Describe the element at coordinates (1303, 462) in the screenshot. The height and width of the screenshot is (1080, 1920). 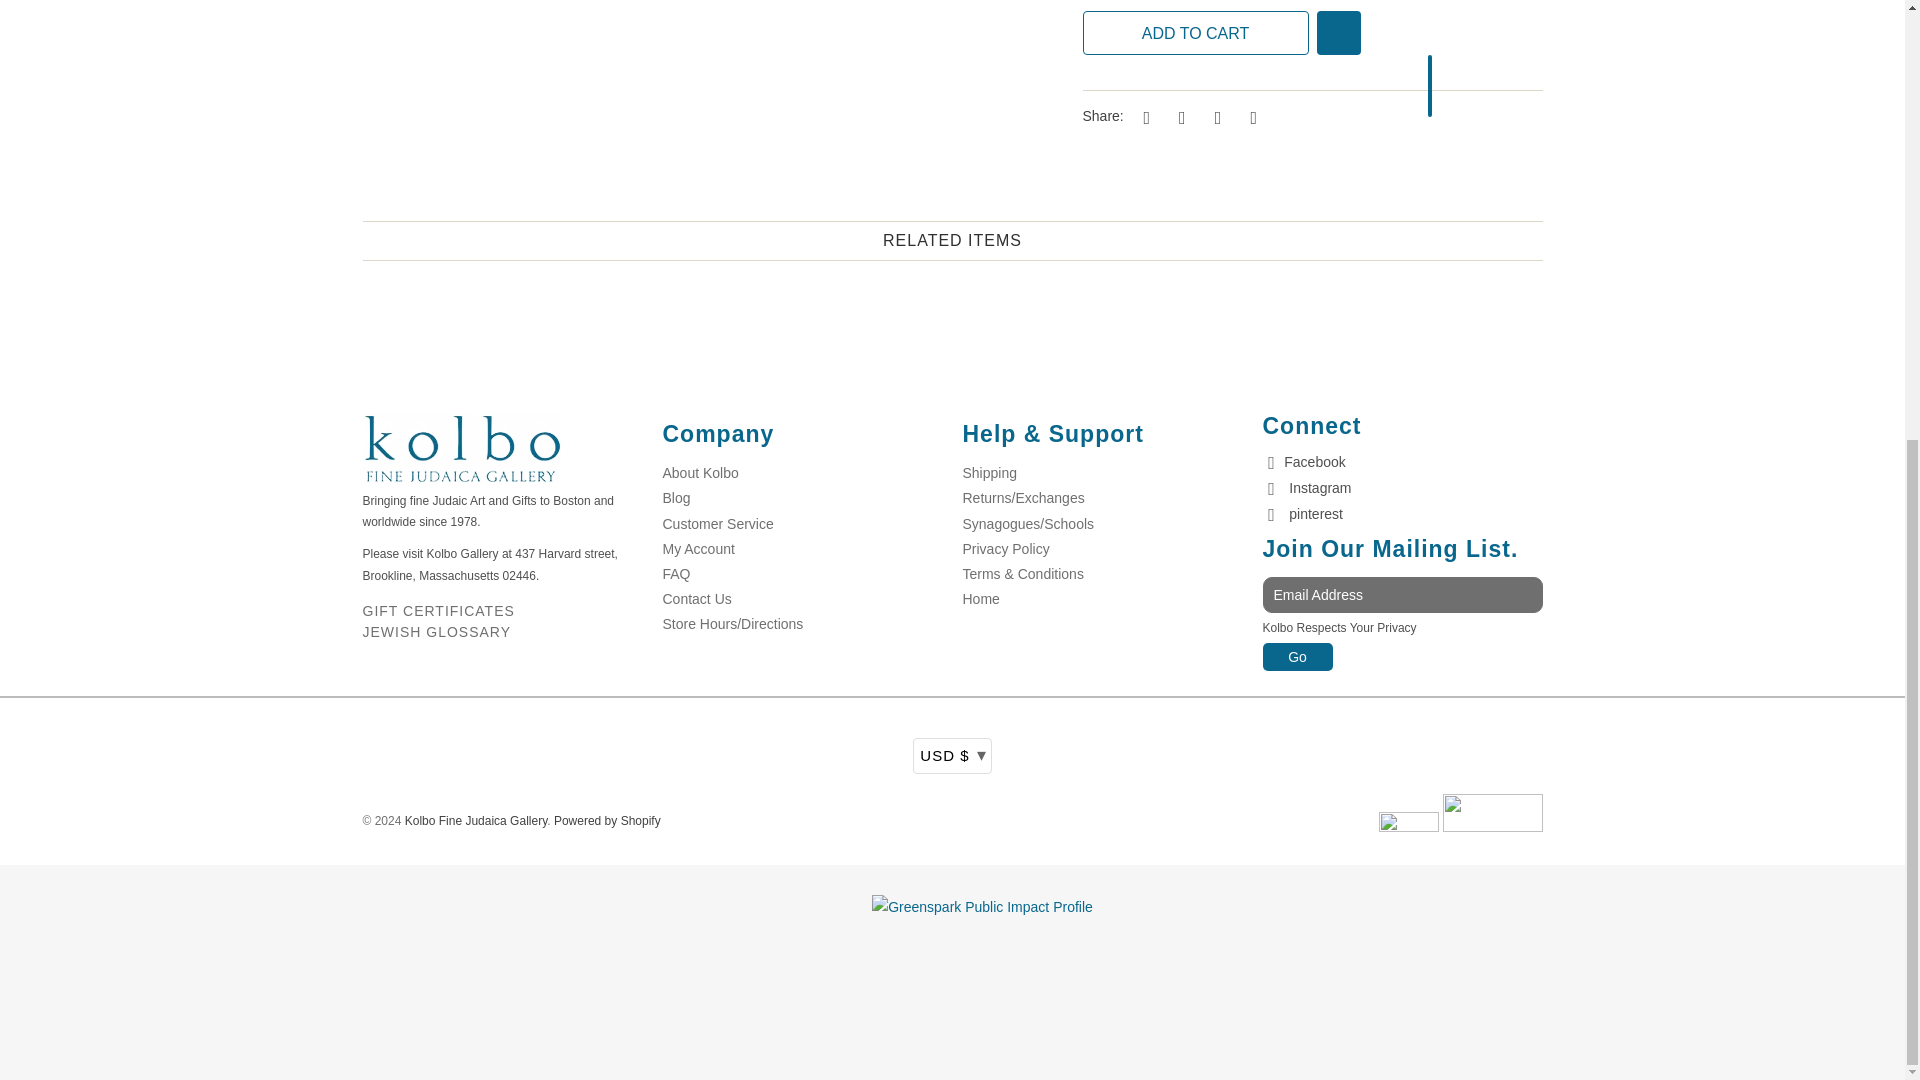
I see `Kolbo Fine Judaica Gallery on Facebook` at that location.